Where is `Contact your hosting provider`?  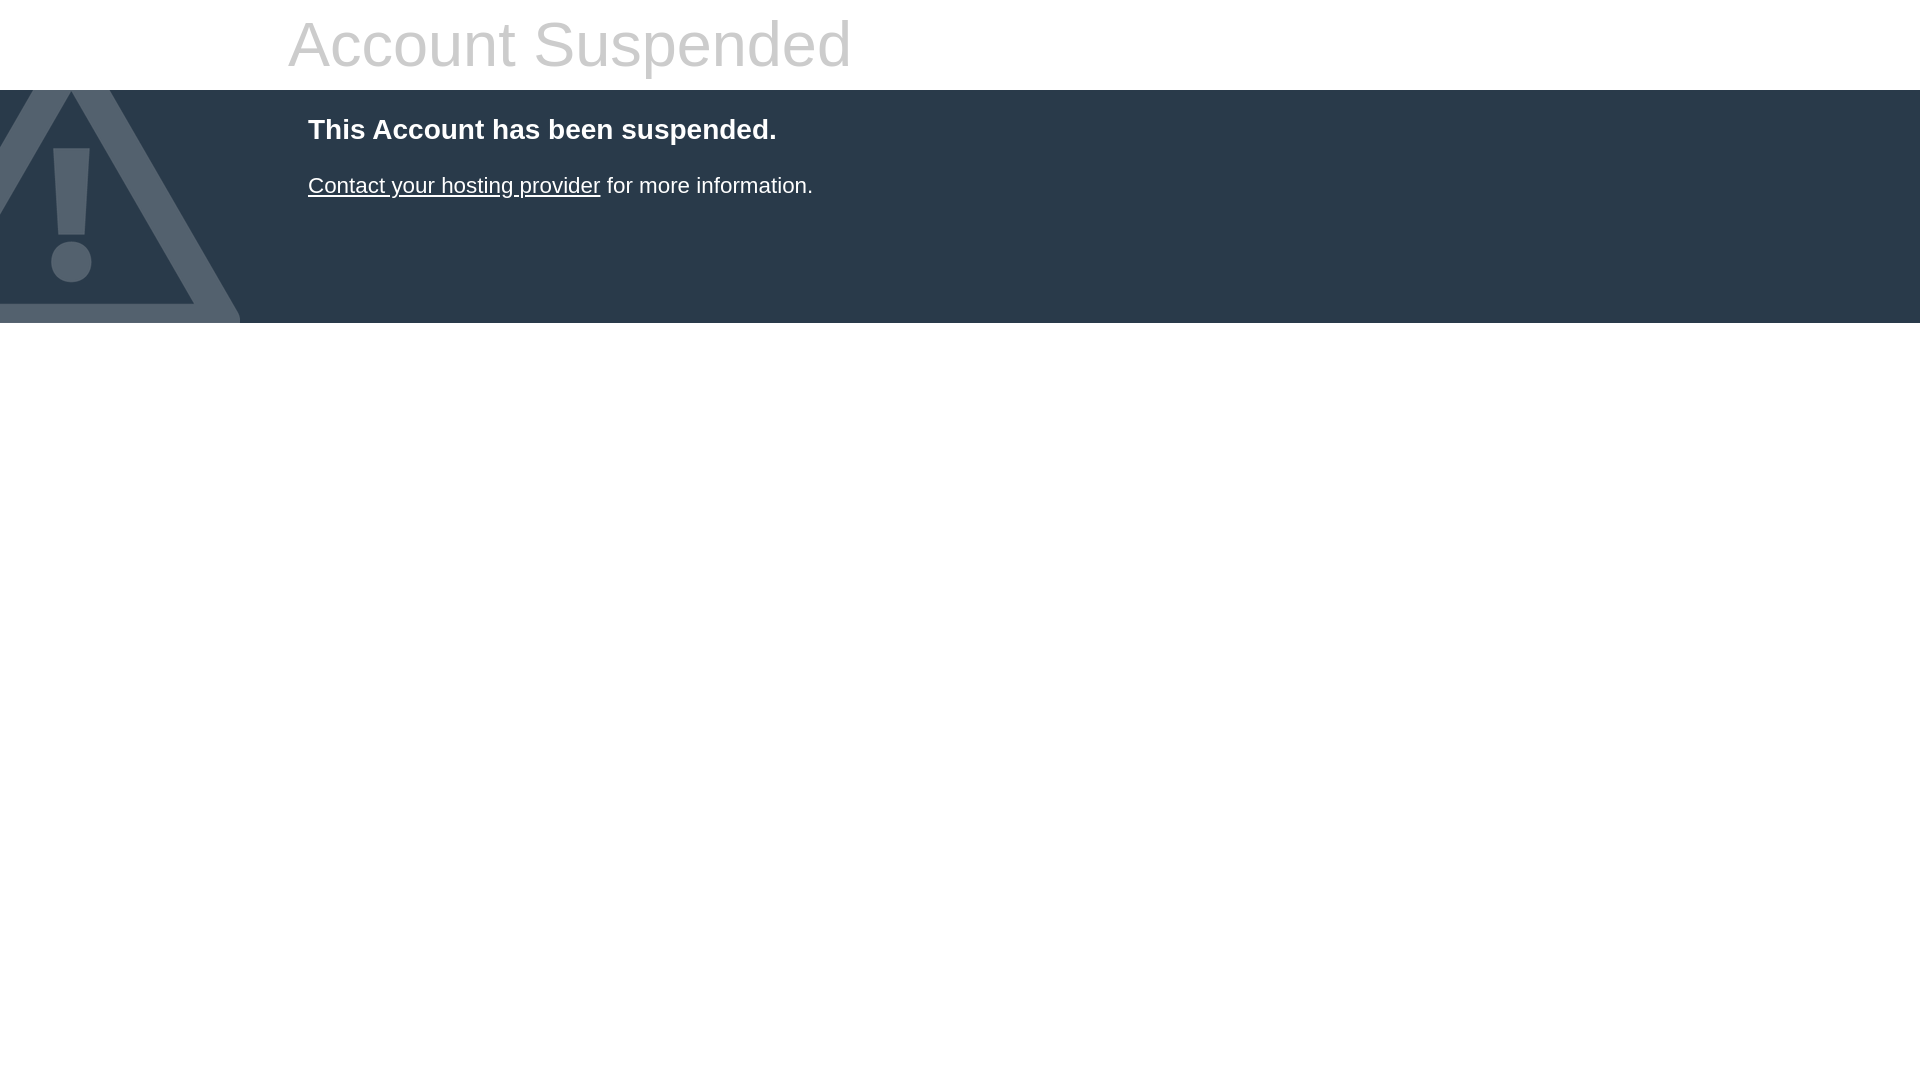 Contact your hosting provider is located at coordinates (453, 184).